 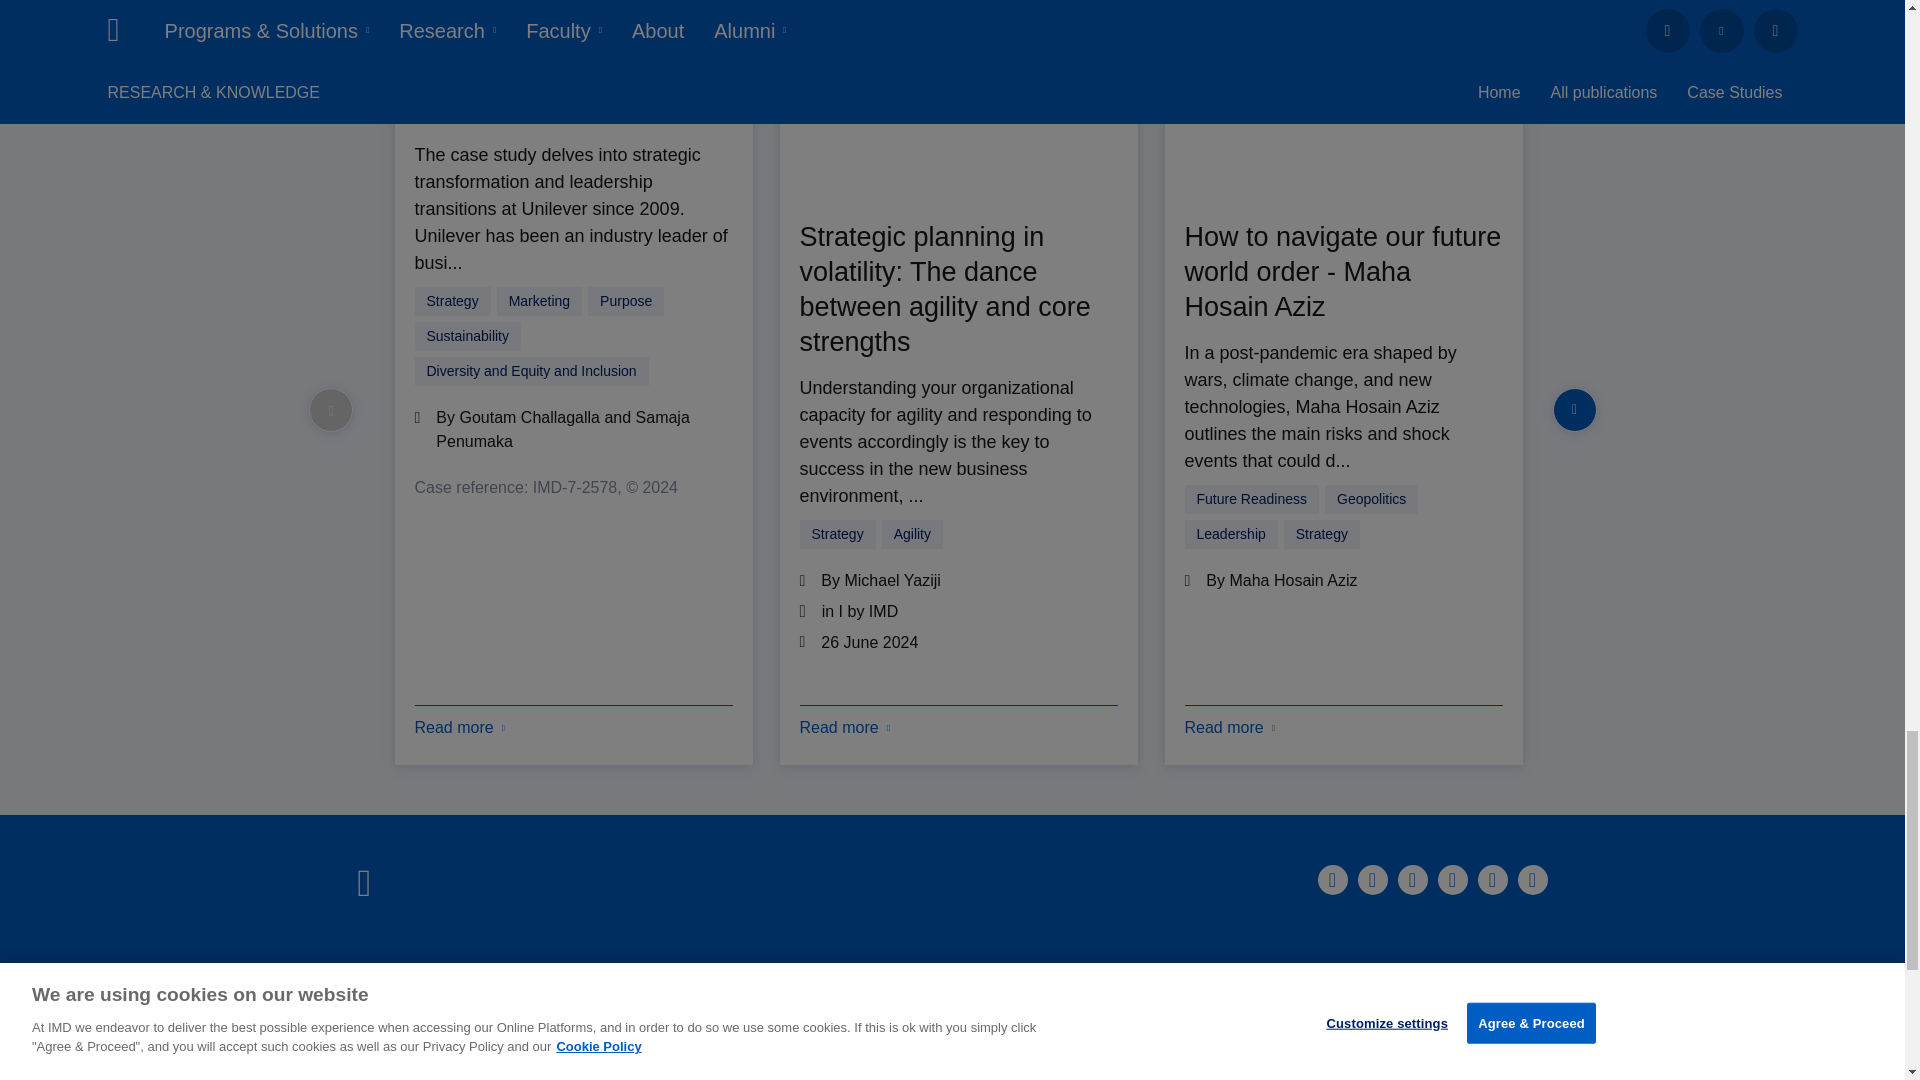 What do you see at coordinates (1532, 880) in the screenshot?
I see `Flickr` at bounding box center [1532, 880].